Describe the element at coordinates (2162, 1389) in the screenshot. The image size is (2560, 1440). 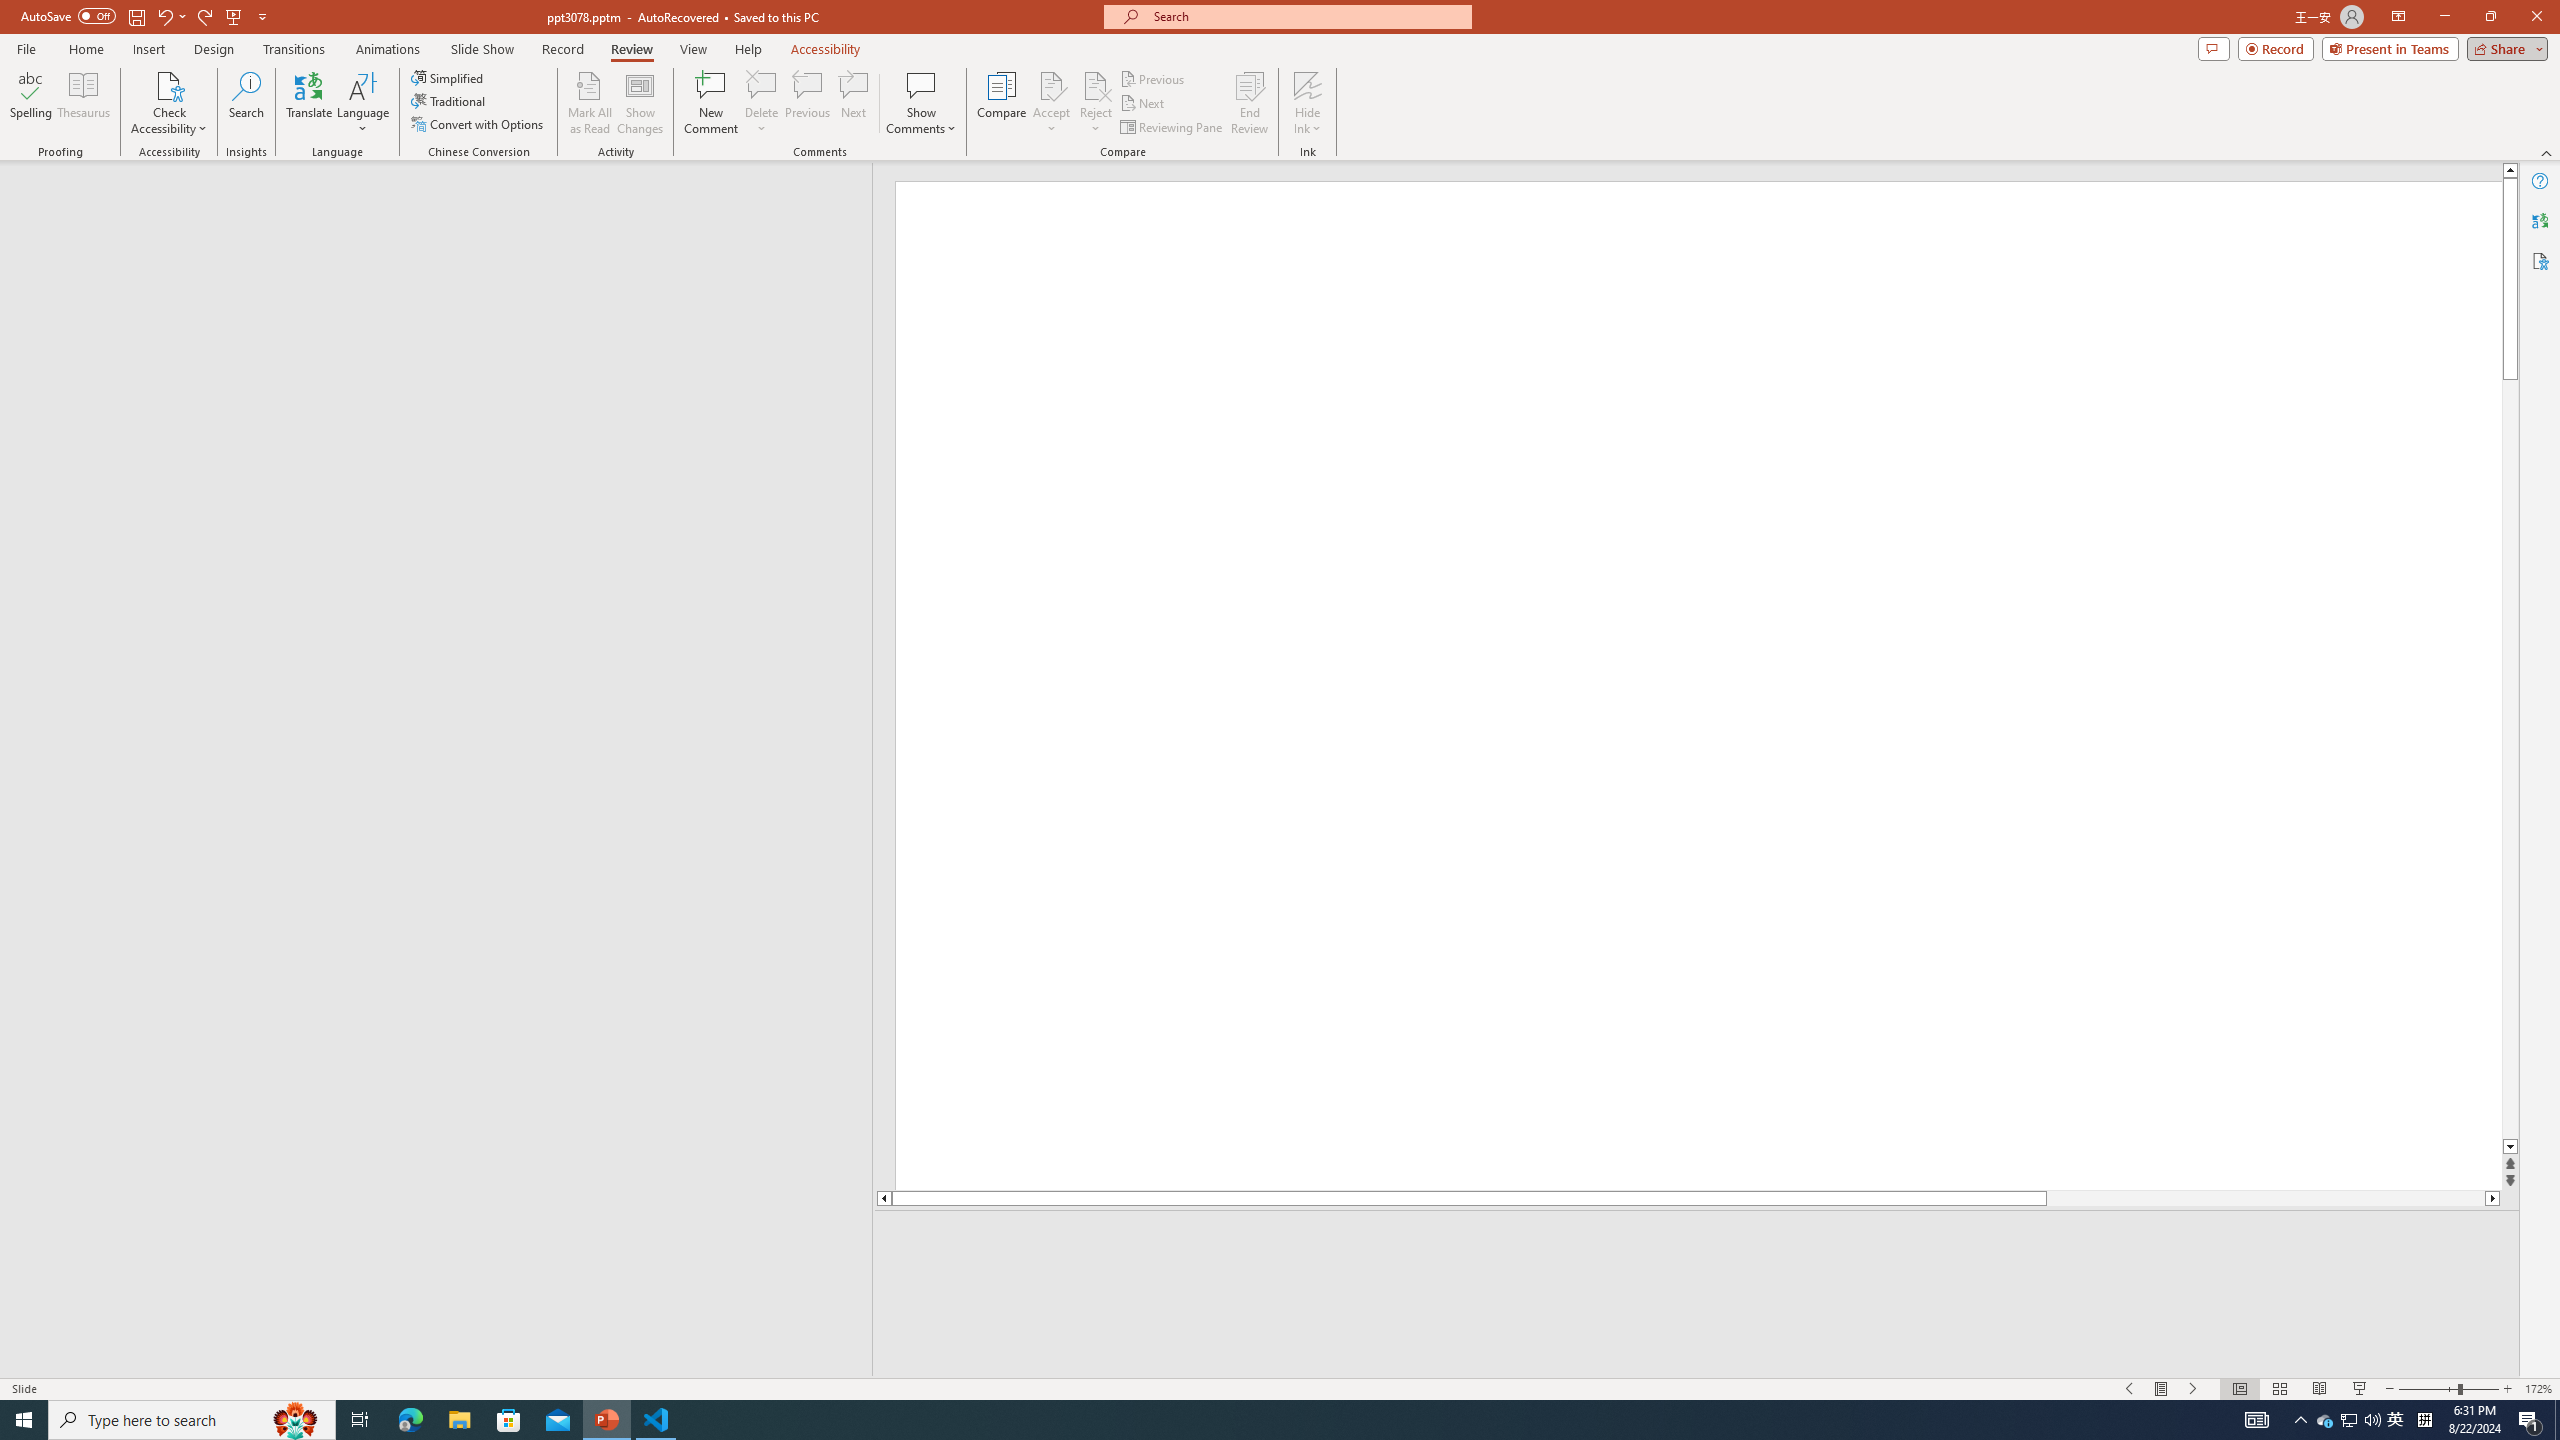
I see `Menu On` at that location.